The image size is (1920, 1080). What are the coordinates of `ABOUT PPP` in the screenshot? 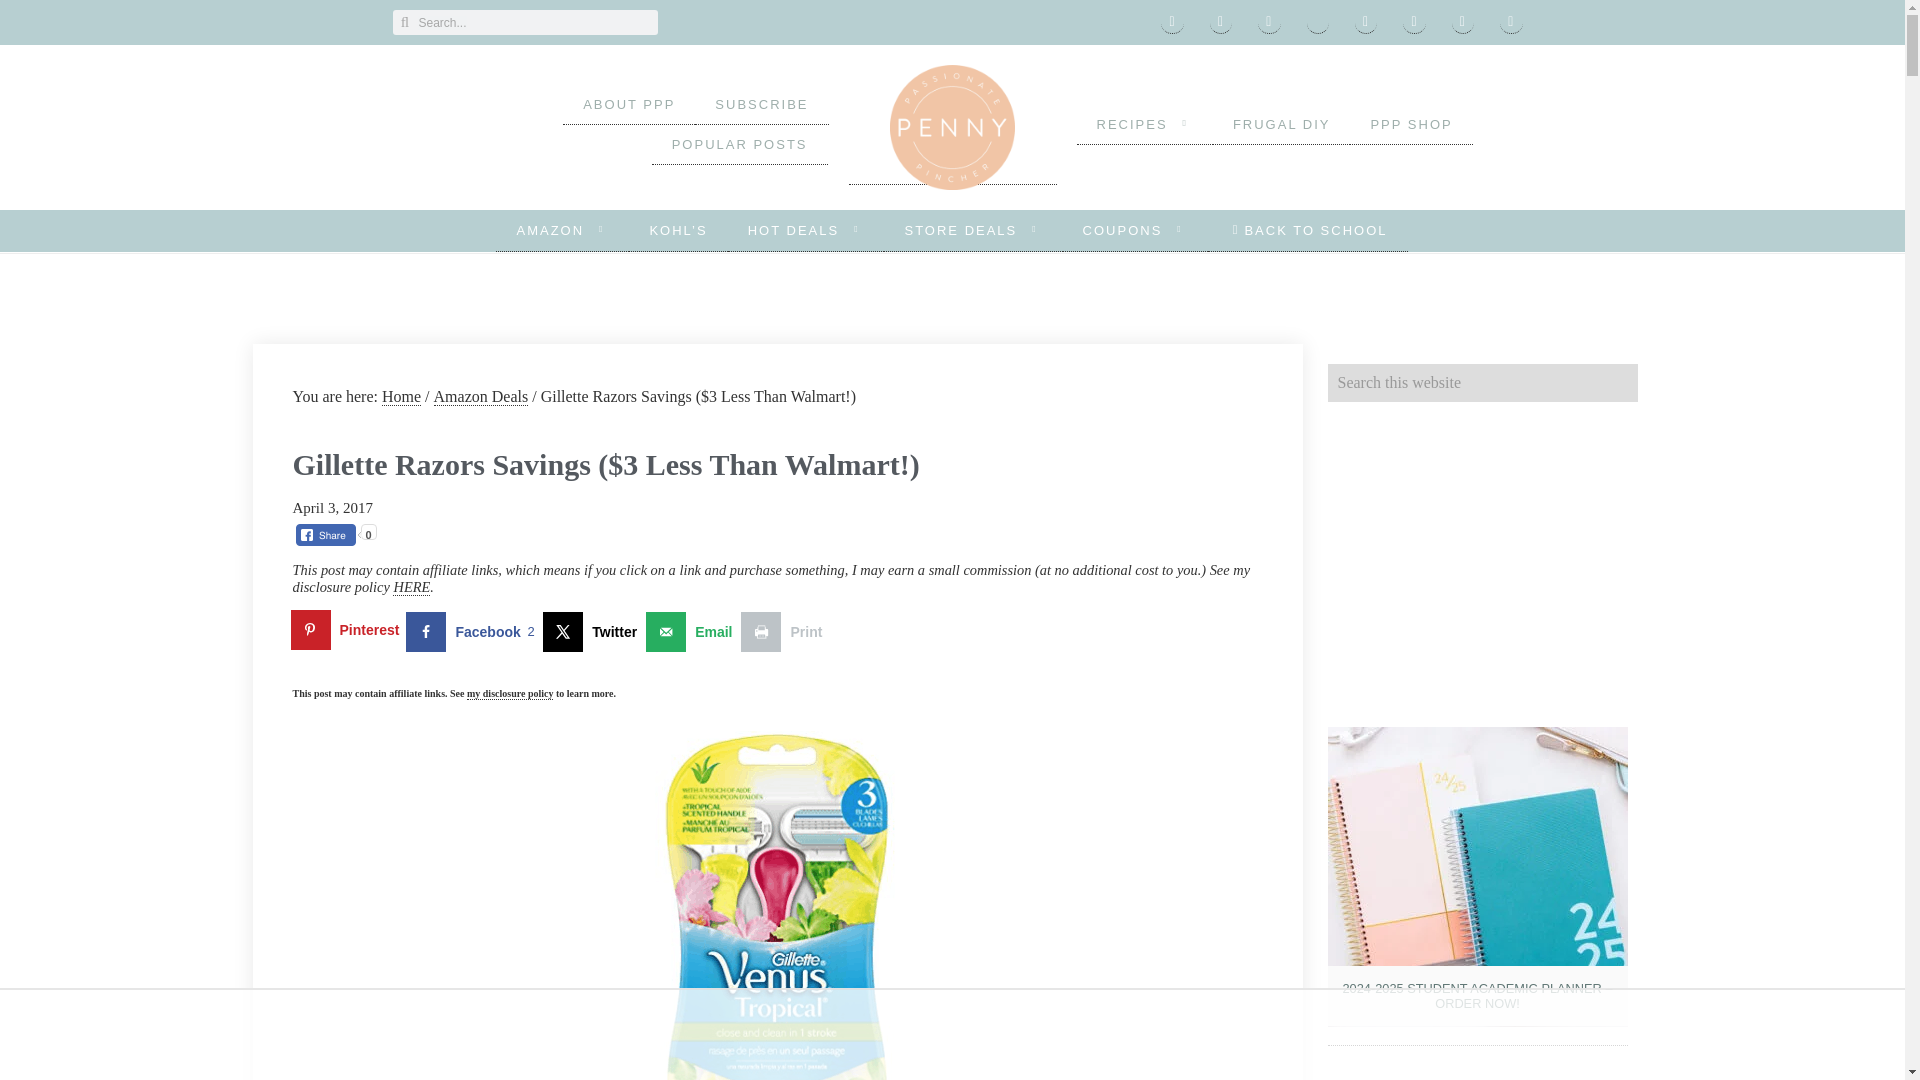 It's located at (628, 105).